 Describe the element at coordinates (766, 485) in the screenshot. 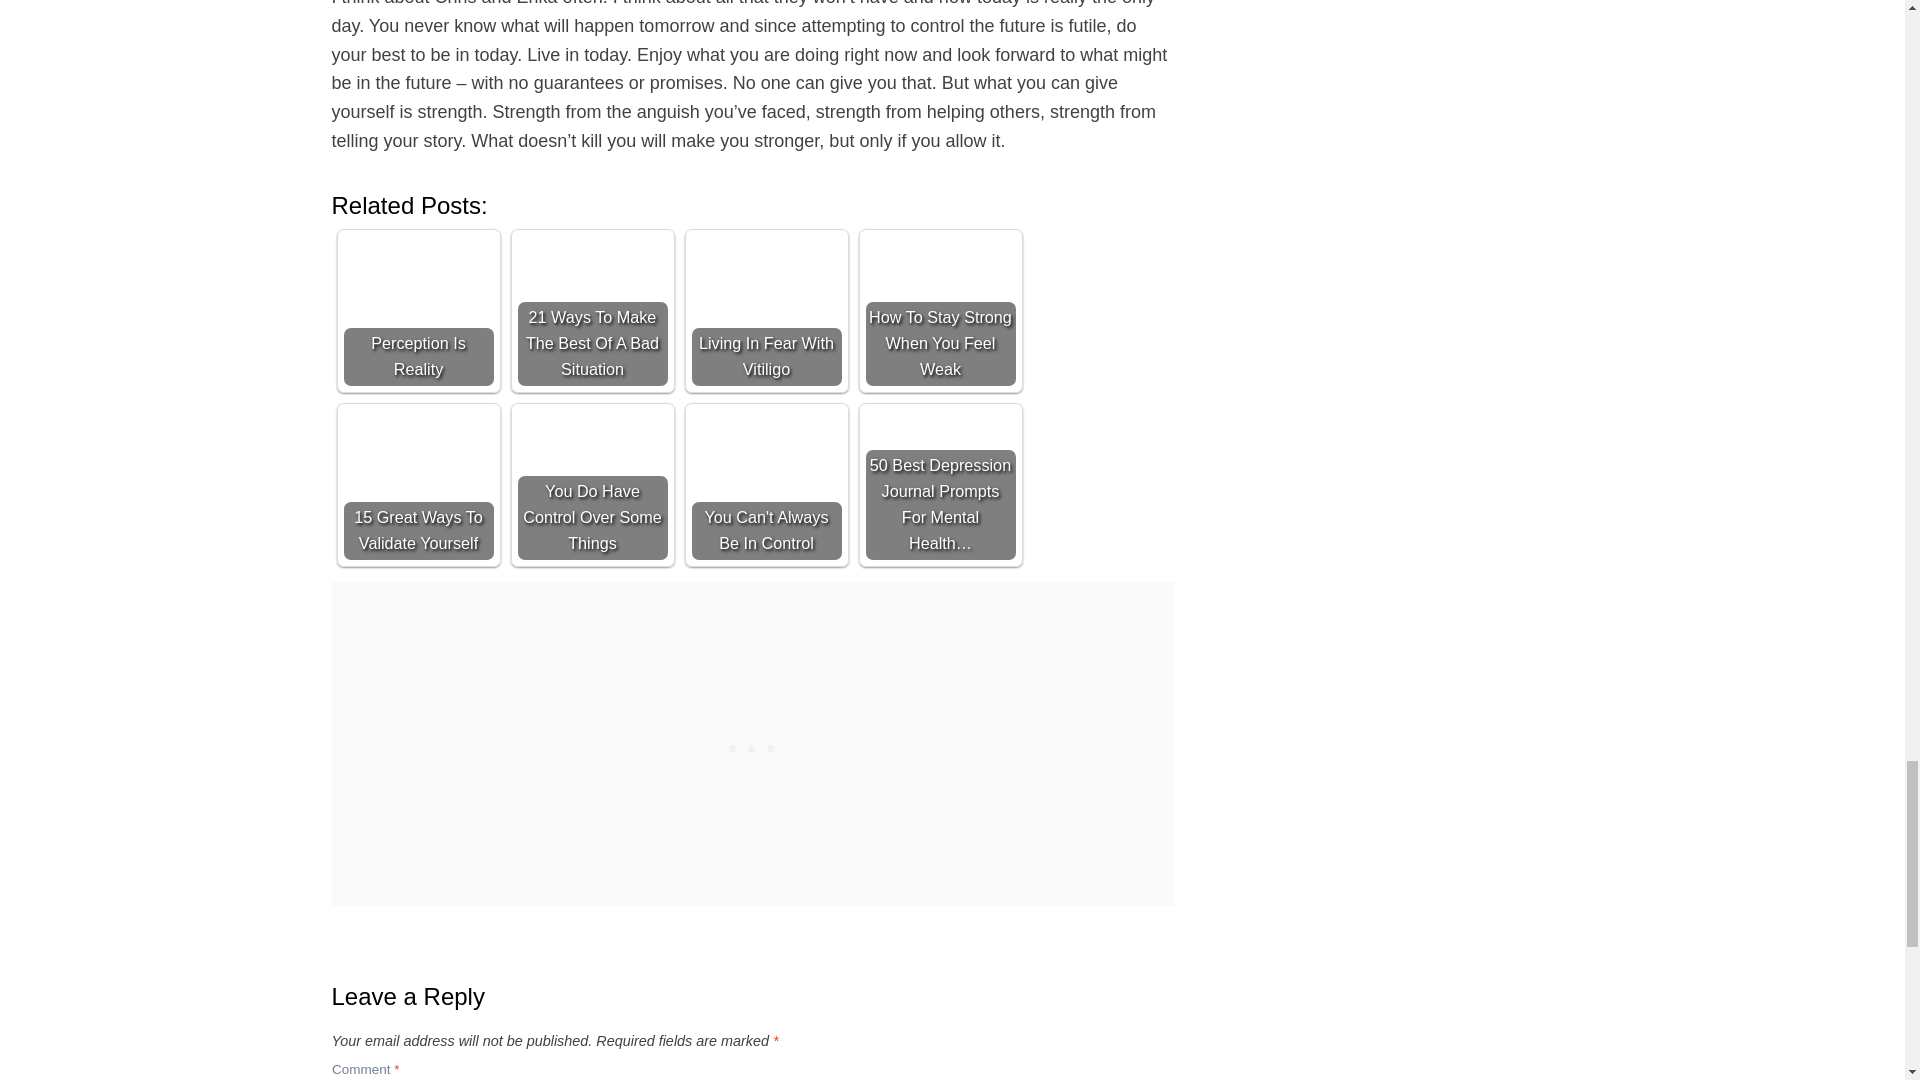

I see `You Can't Always Be In Control` at that location.